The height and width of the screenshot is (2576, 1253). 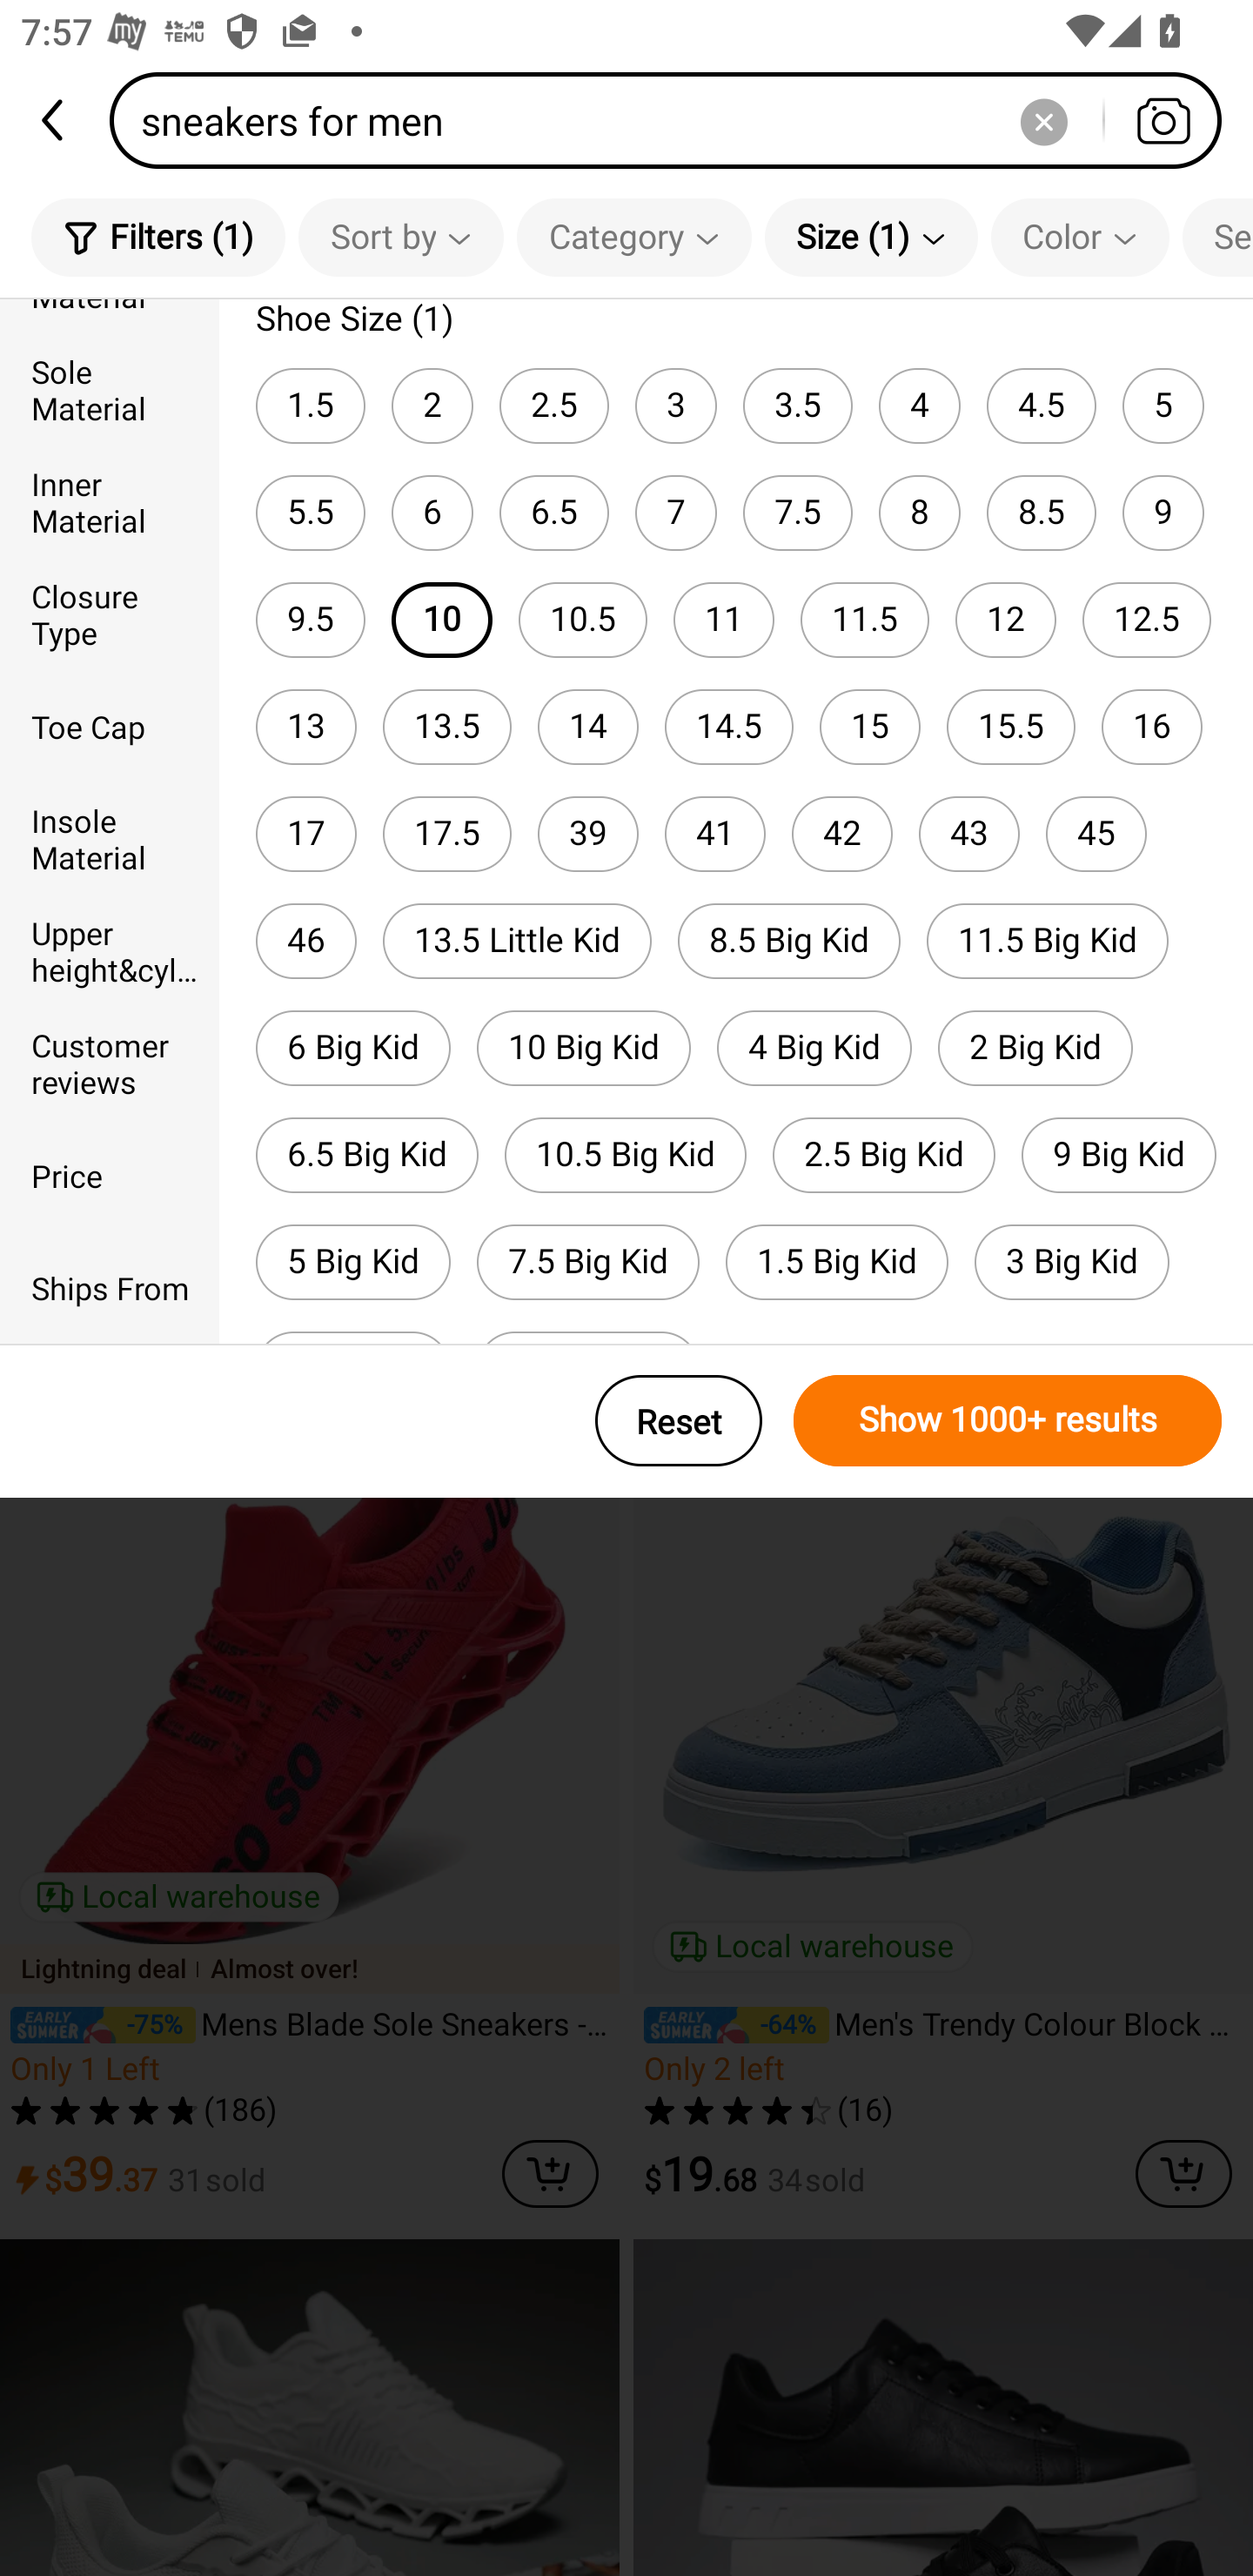 I want to click on 13, so click(x=306, y=728).